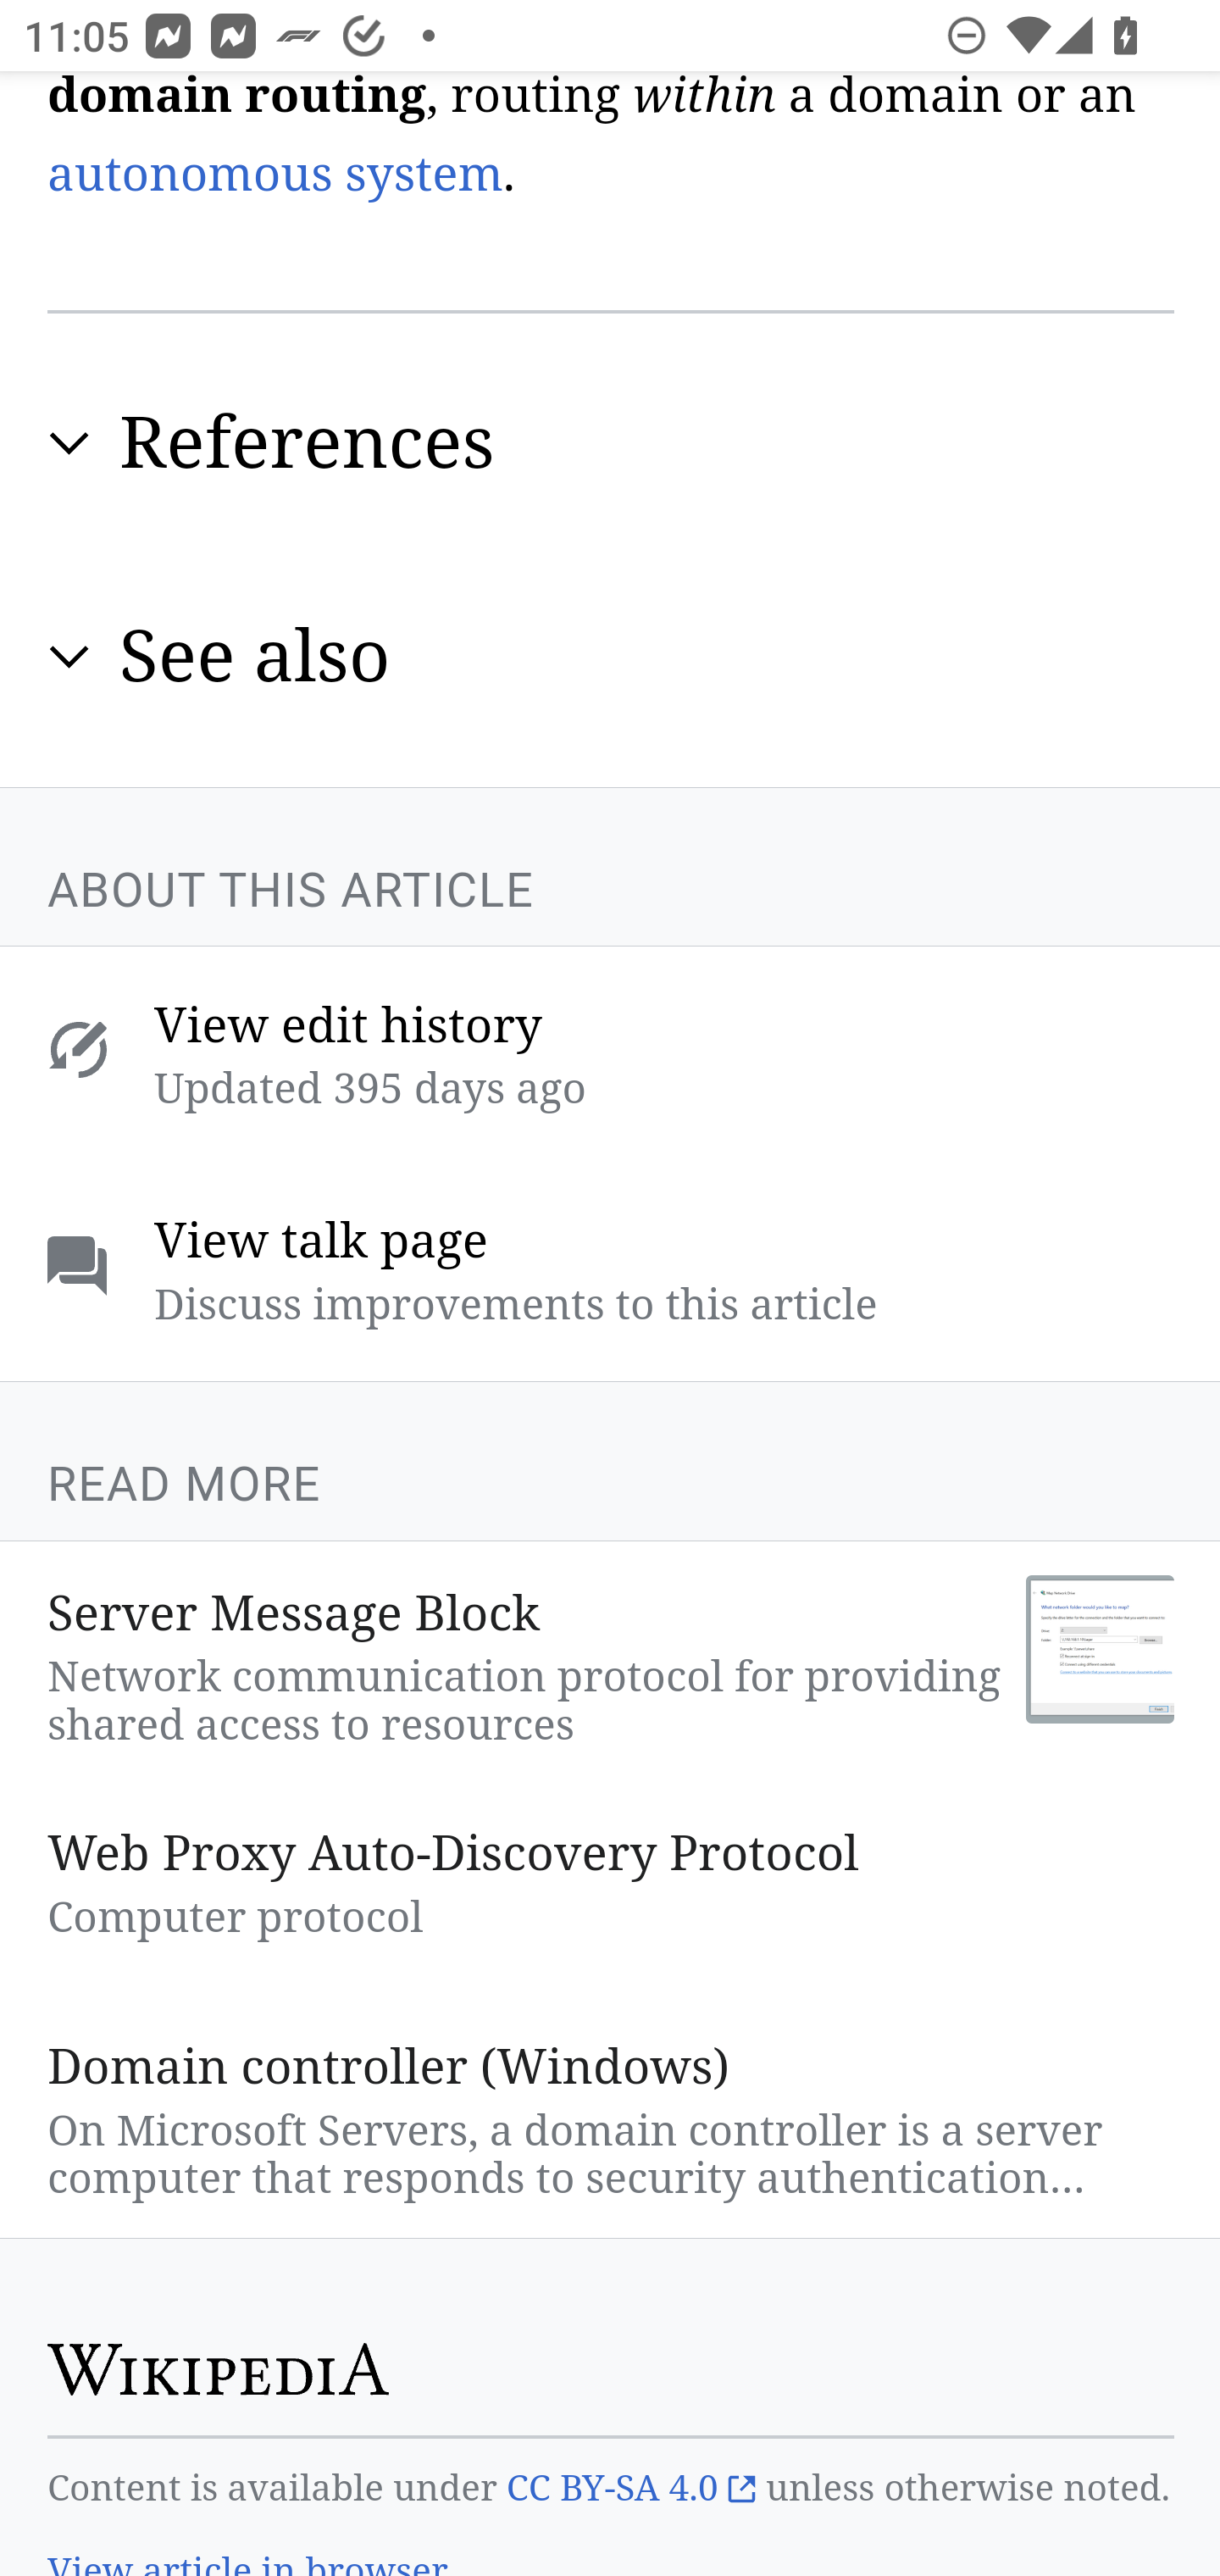 The width and height of the screenshot is (1220, 2576). I want to click on Expand section, so click(69, 655).